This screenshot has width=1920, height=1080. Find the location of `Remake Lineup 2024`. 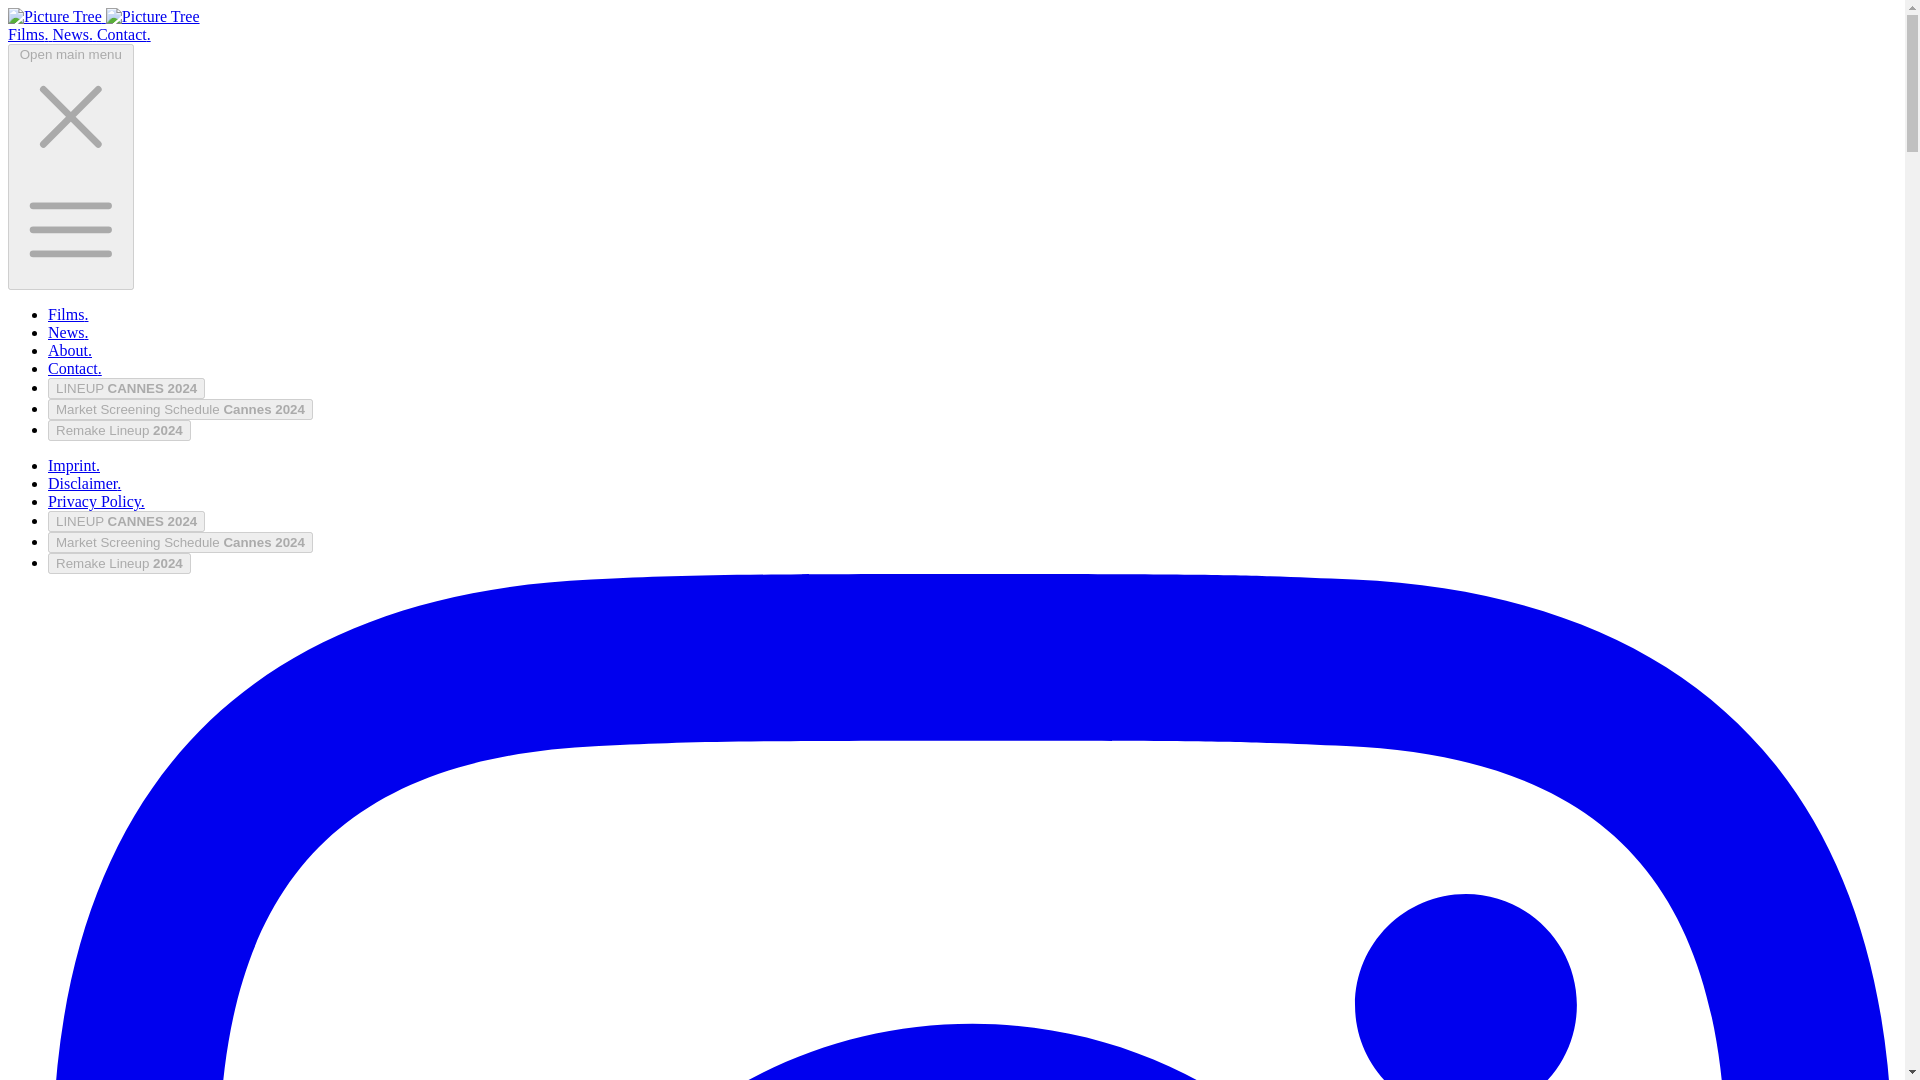

Remake Lineup 2024 is located at coordinates (119, 430).